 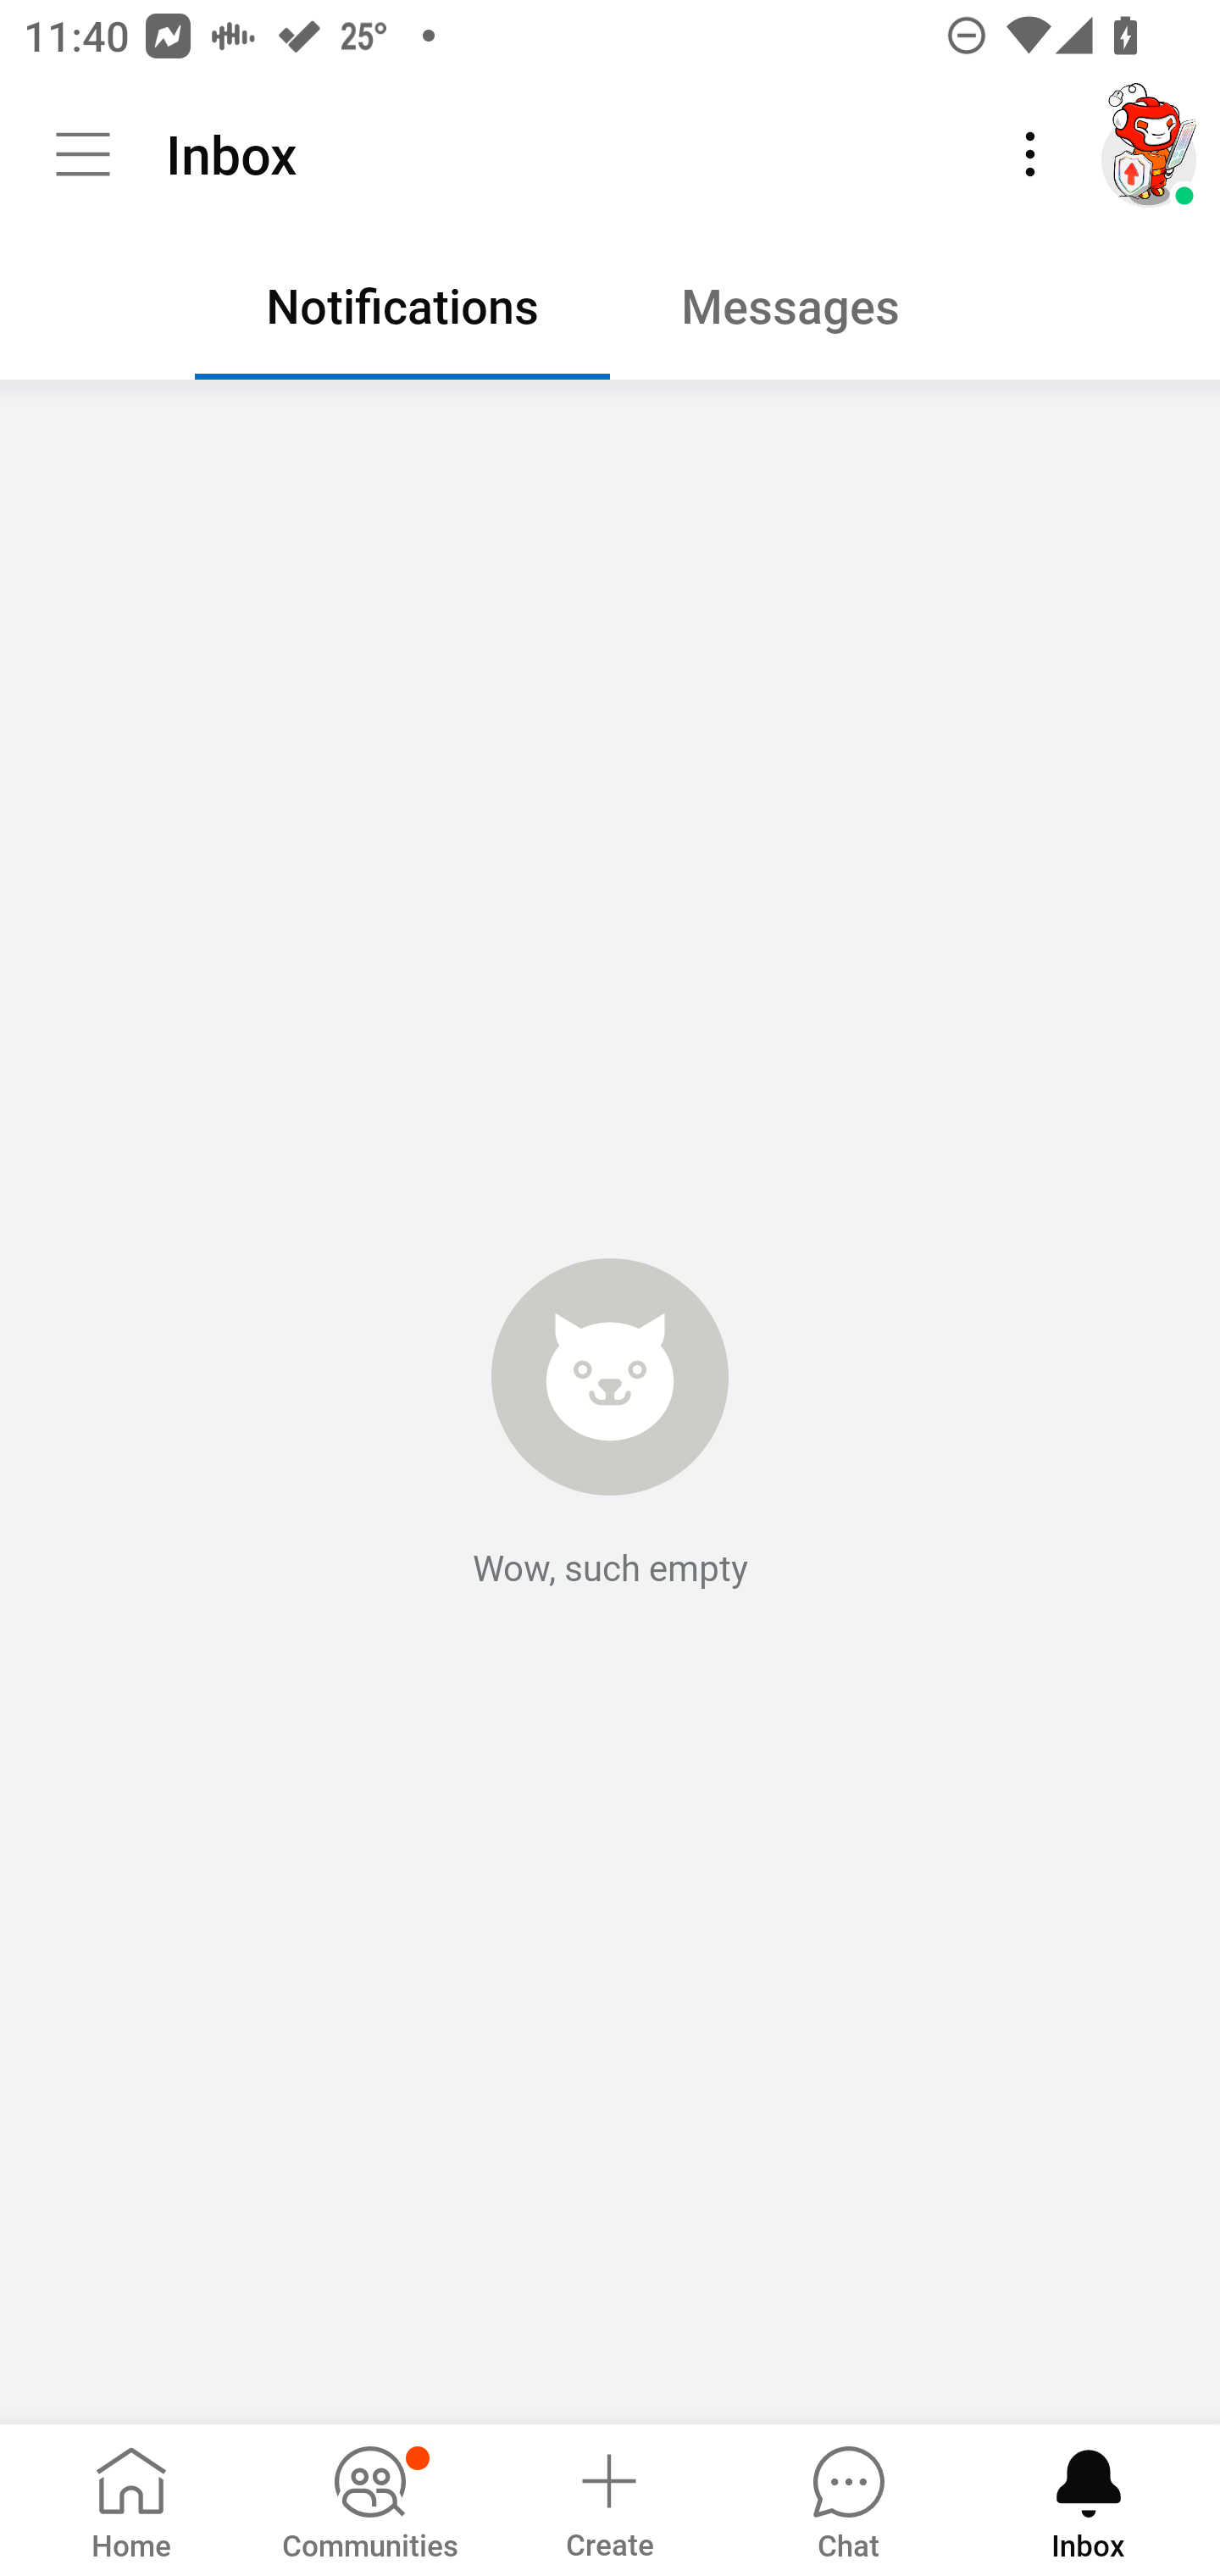 I want to click on TestAppium002 account, so click(x=1149, y=154).